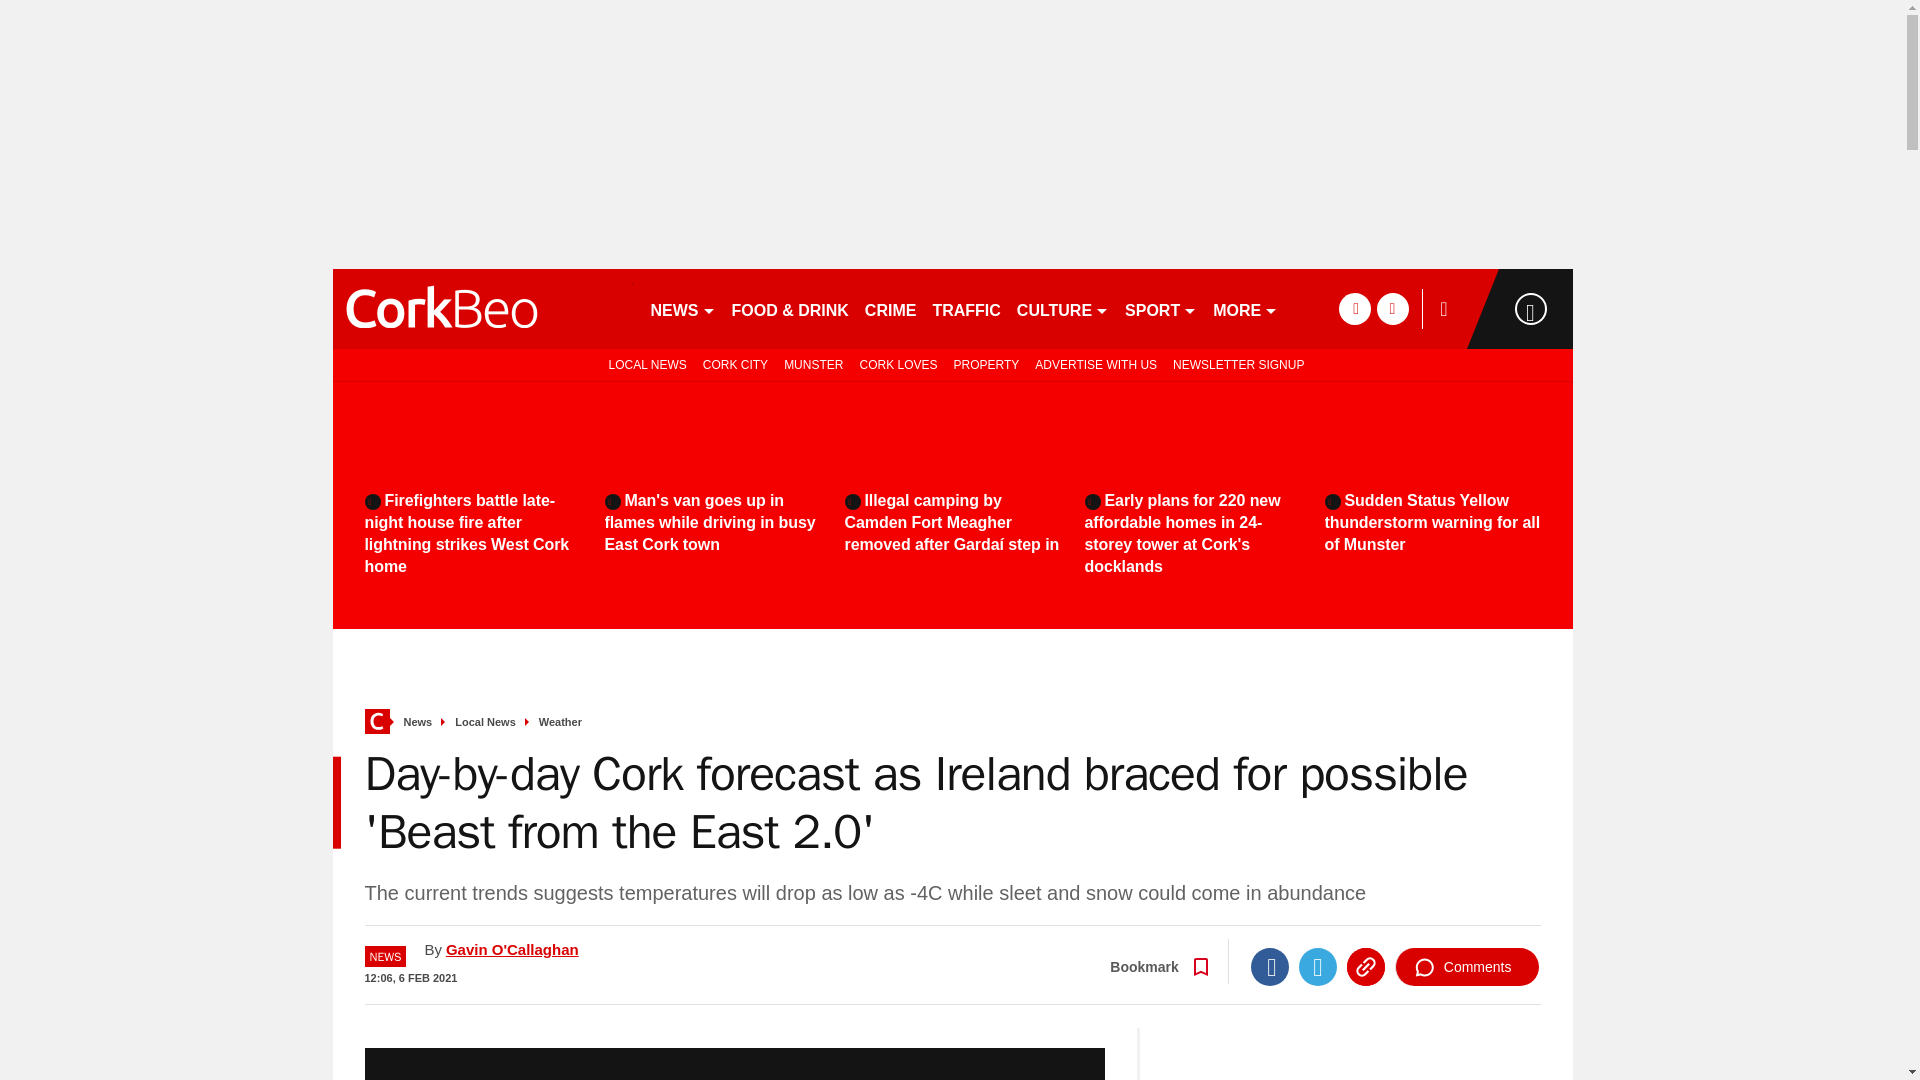  Describe the element at coordinates (1096, 364) in the screenshot. I see `ADVERTISE WITH US` at that location.